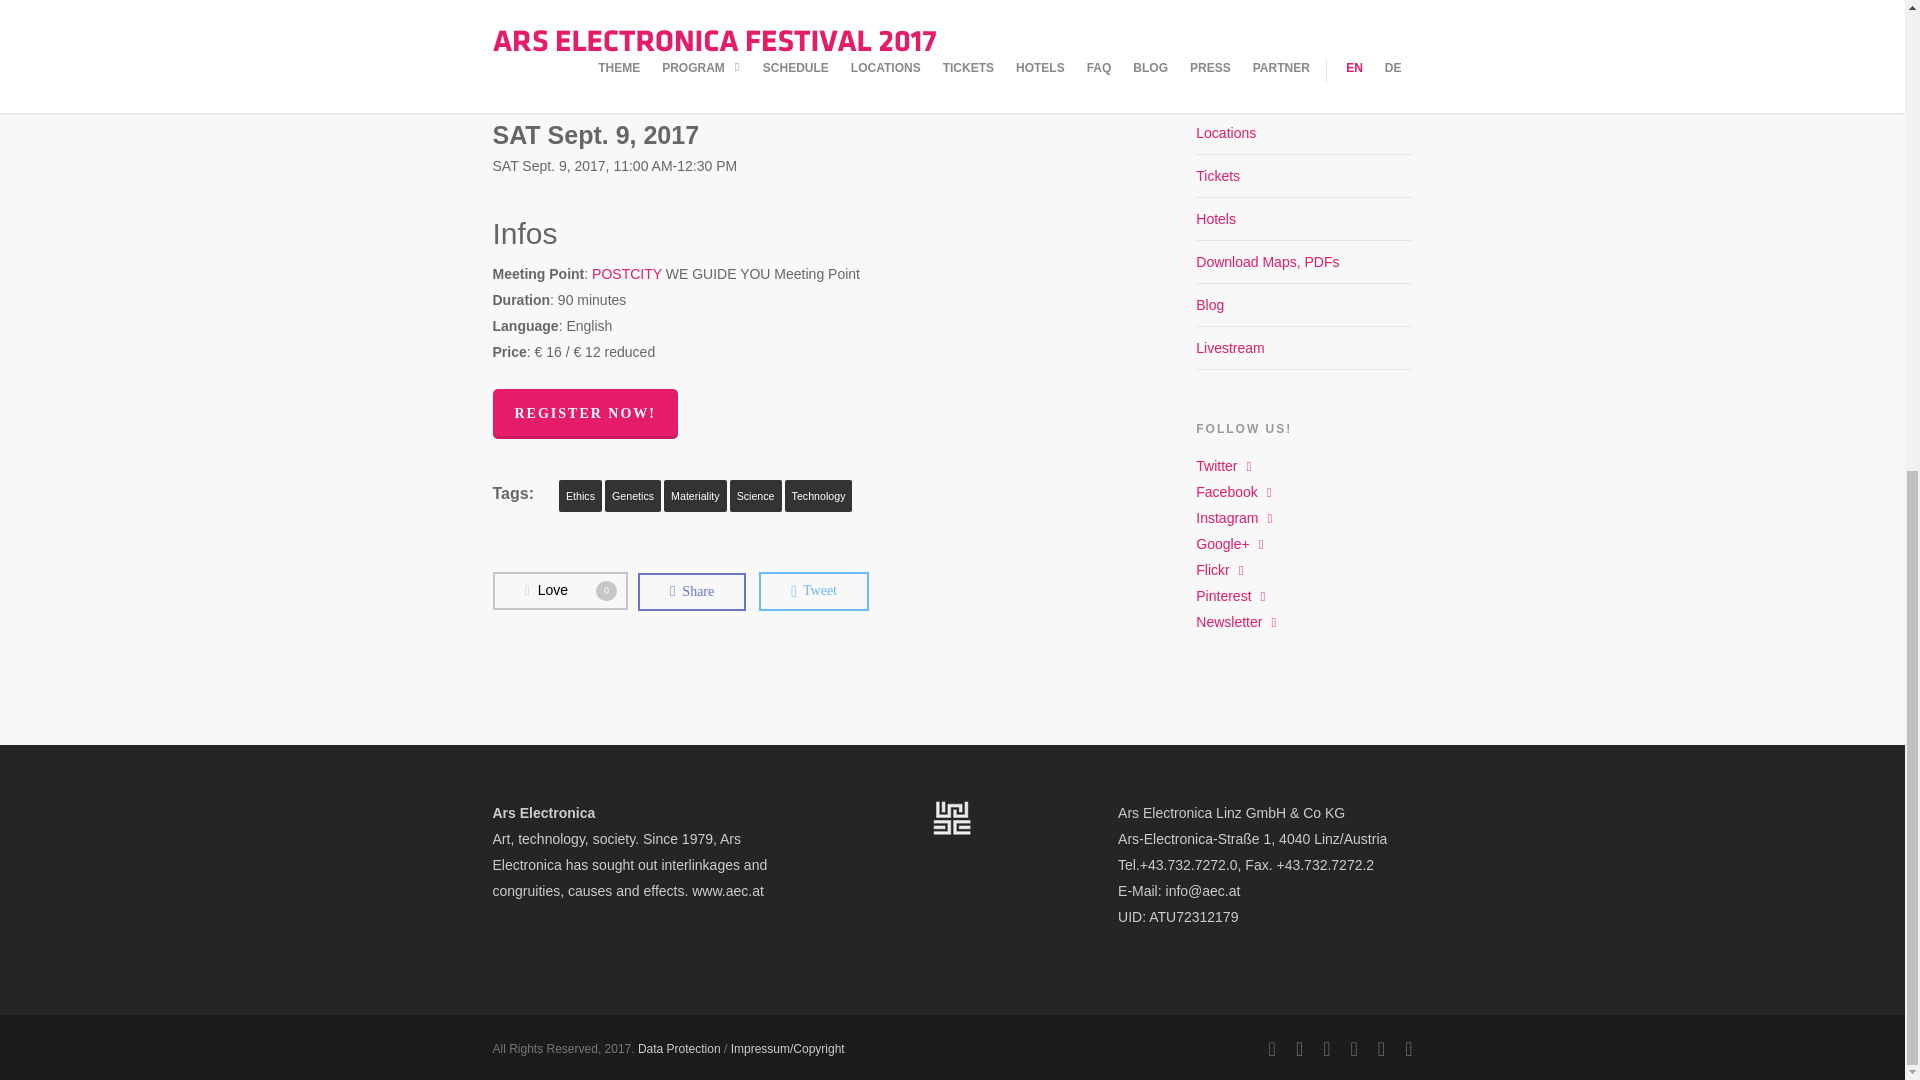 The height and width of the screenshot is (1080, 1920). What do you see at coordinates (559, 591) in the screenshot?
I see `Love this` at bounding box center [559, 591].